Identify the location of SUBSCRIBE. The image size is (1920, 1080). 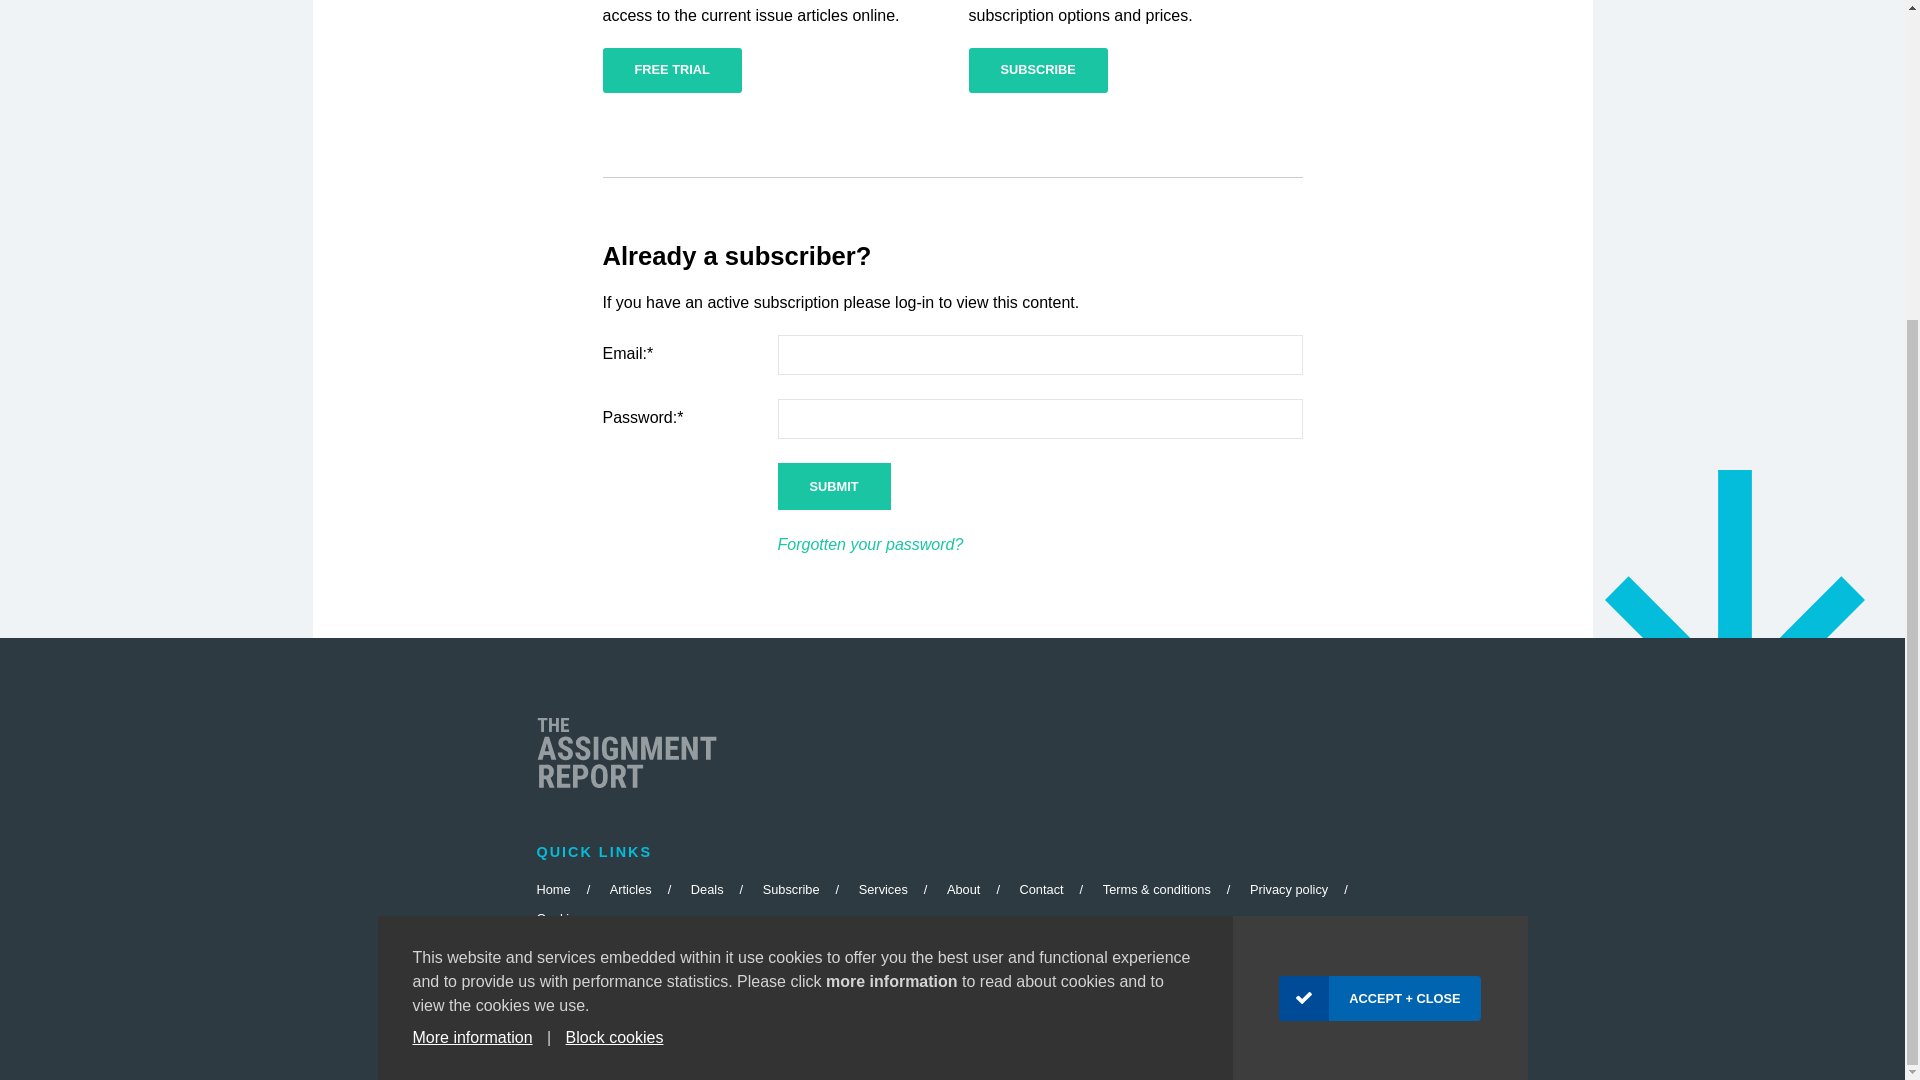
(1037, 70).